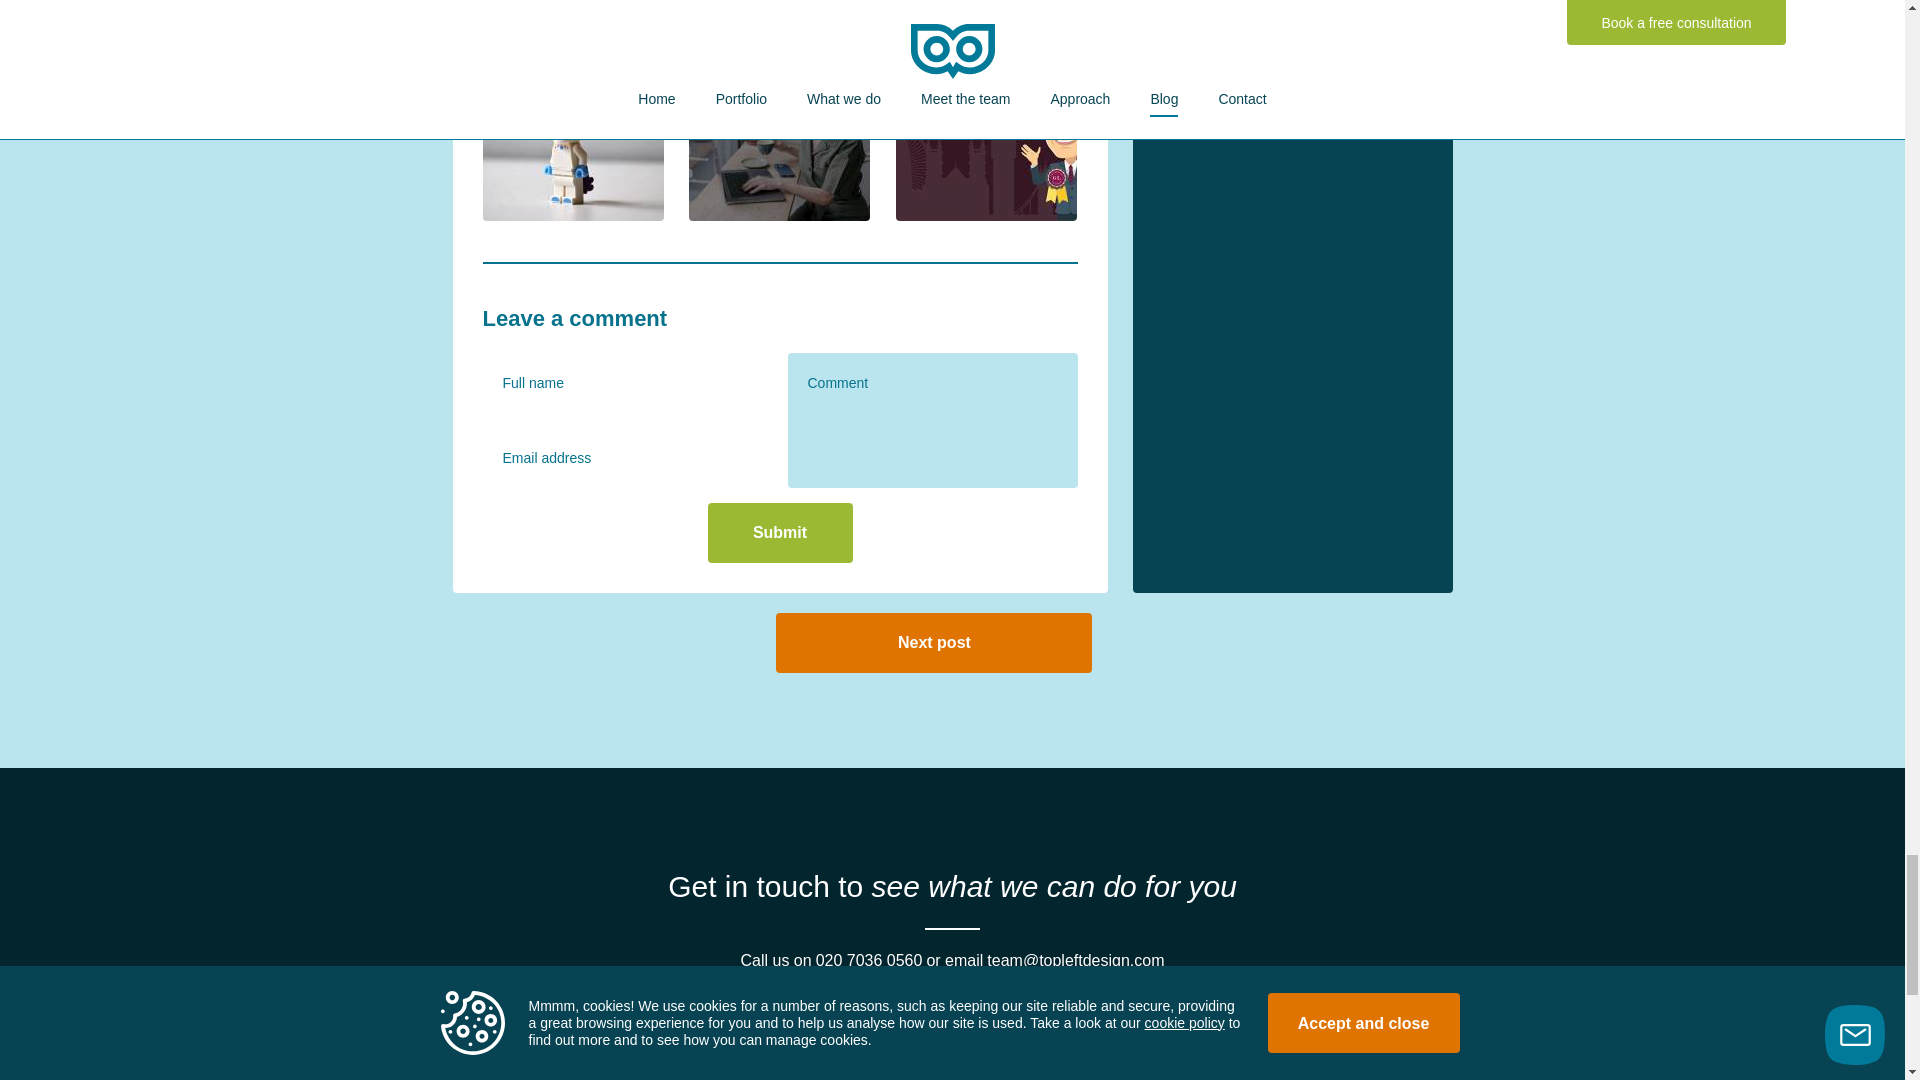 This screenshot has width=1920, height=1080. What do you see at coordinates (780, 532) in the screenshot?
I see `Submit` at bounding box center [780, 532].